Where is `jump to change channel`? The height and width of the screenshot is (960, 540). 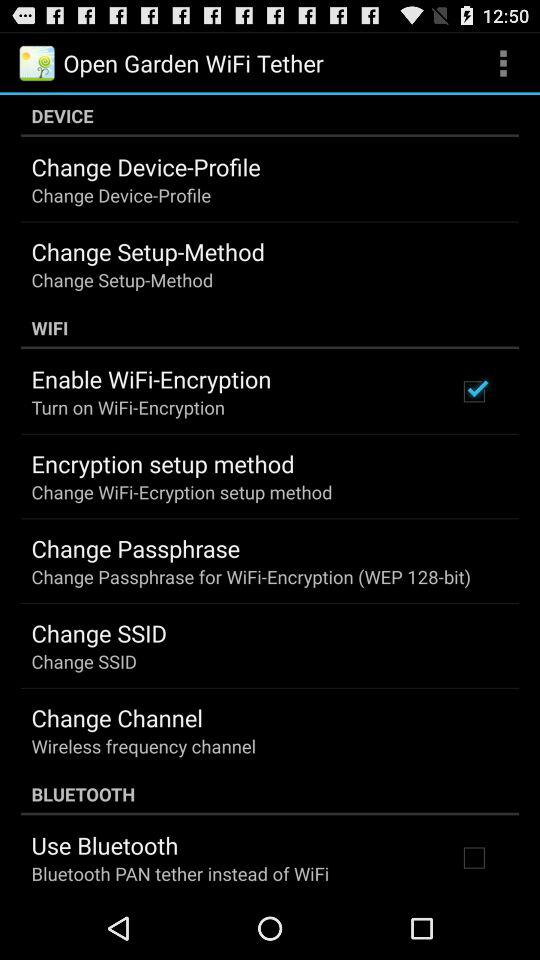
jump to change channel is located at coordinates (116, 717).